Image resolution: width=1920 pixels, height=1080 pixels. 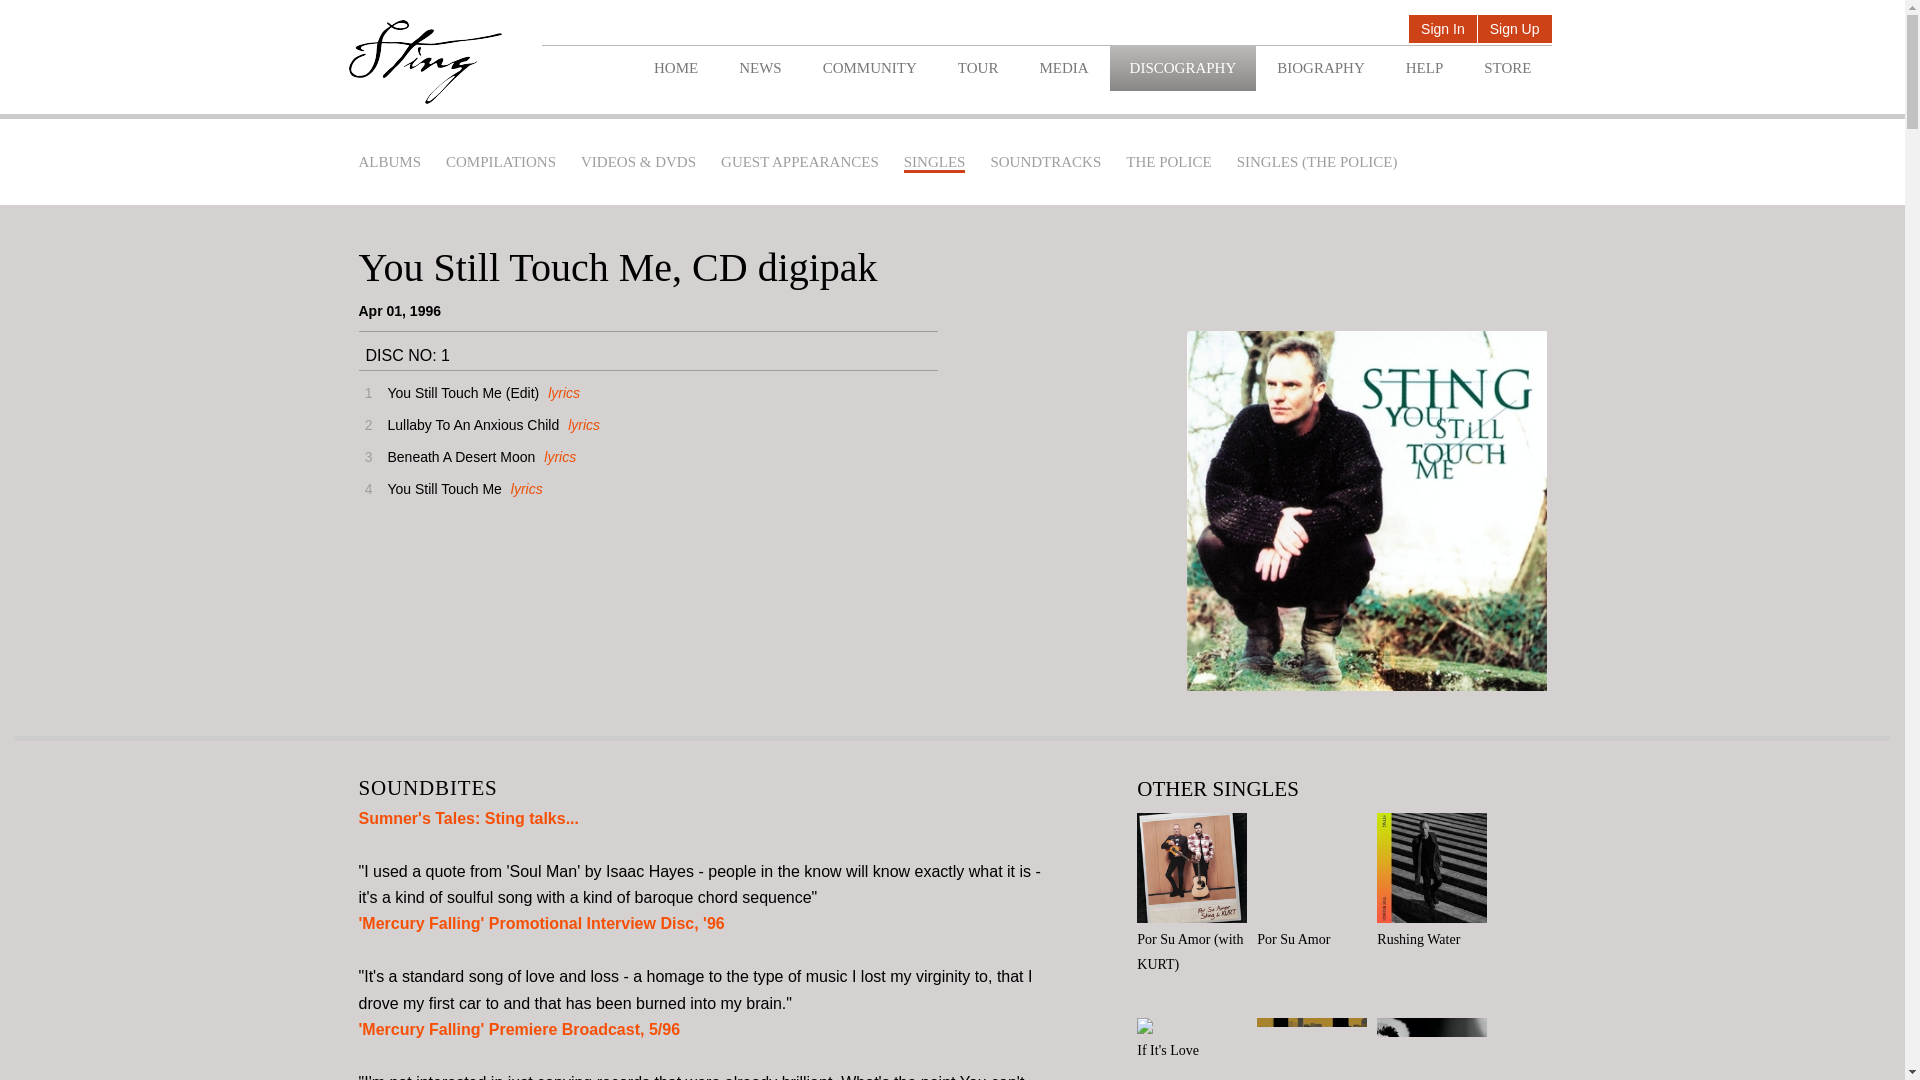 What do you see at coordinates (1514, 30) in the screenshot?
I see `Sign Up` at bounding box center [1514, 30].